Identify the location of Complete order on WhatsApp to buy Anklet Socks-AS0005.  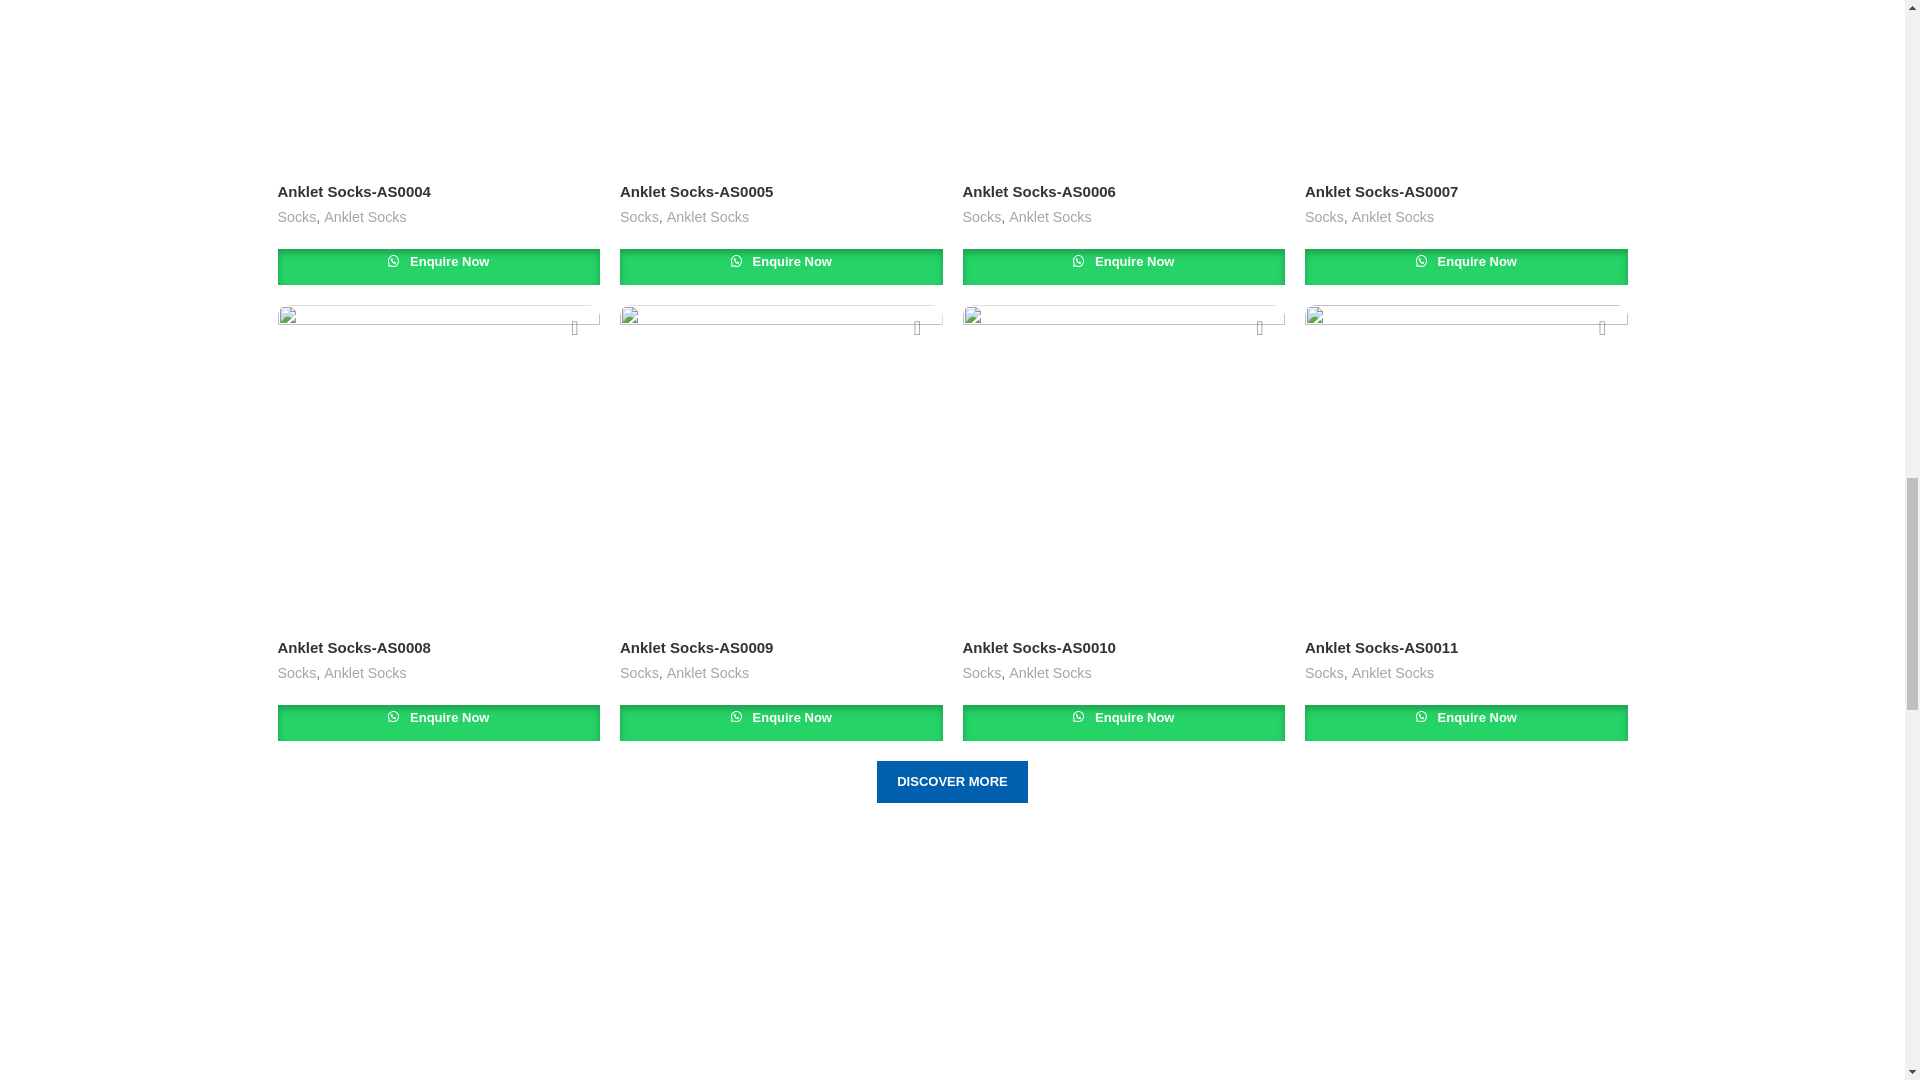
(781, 267).